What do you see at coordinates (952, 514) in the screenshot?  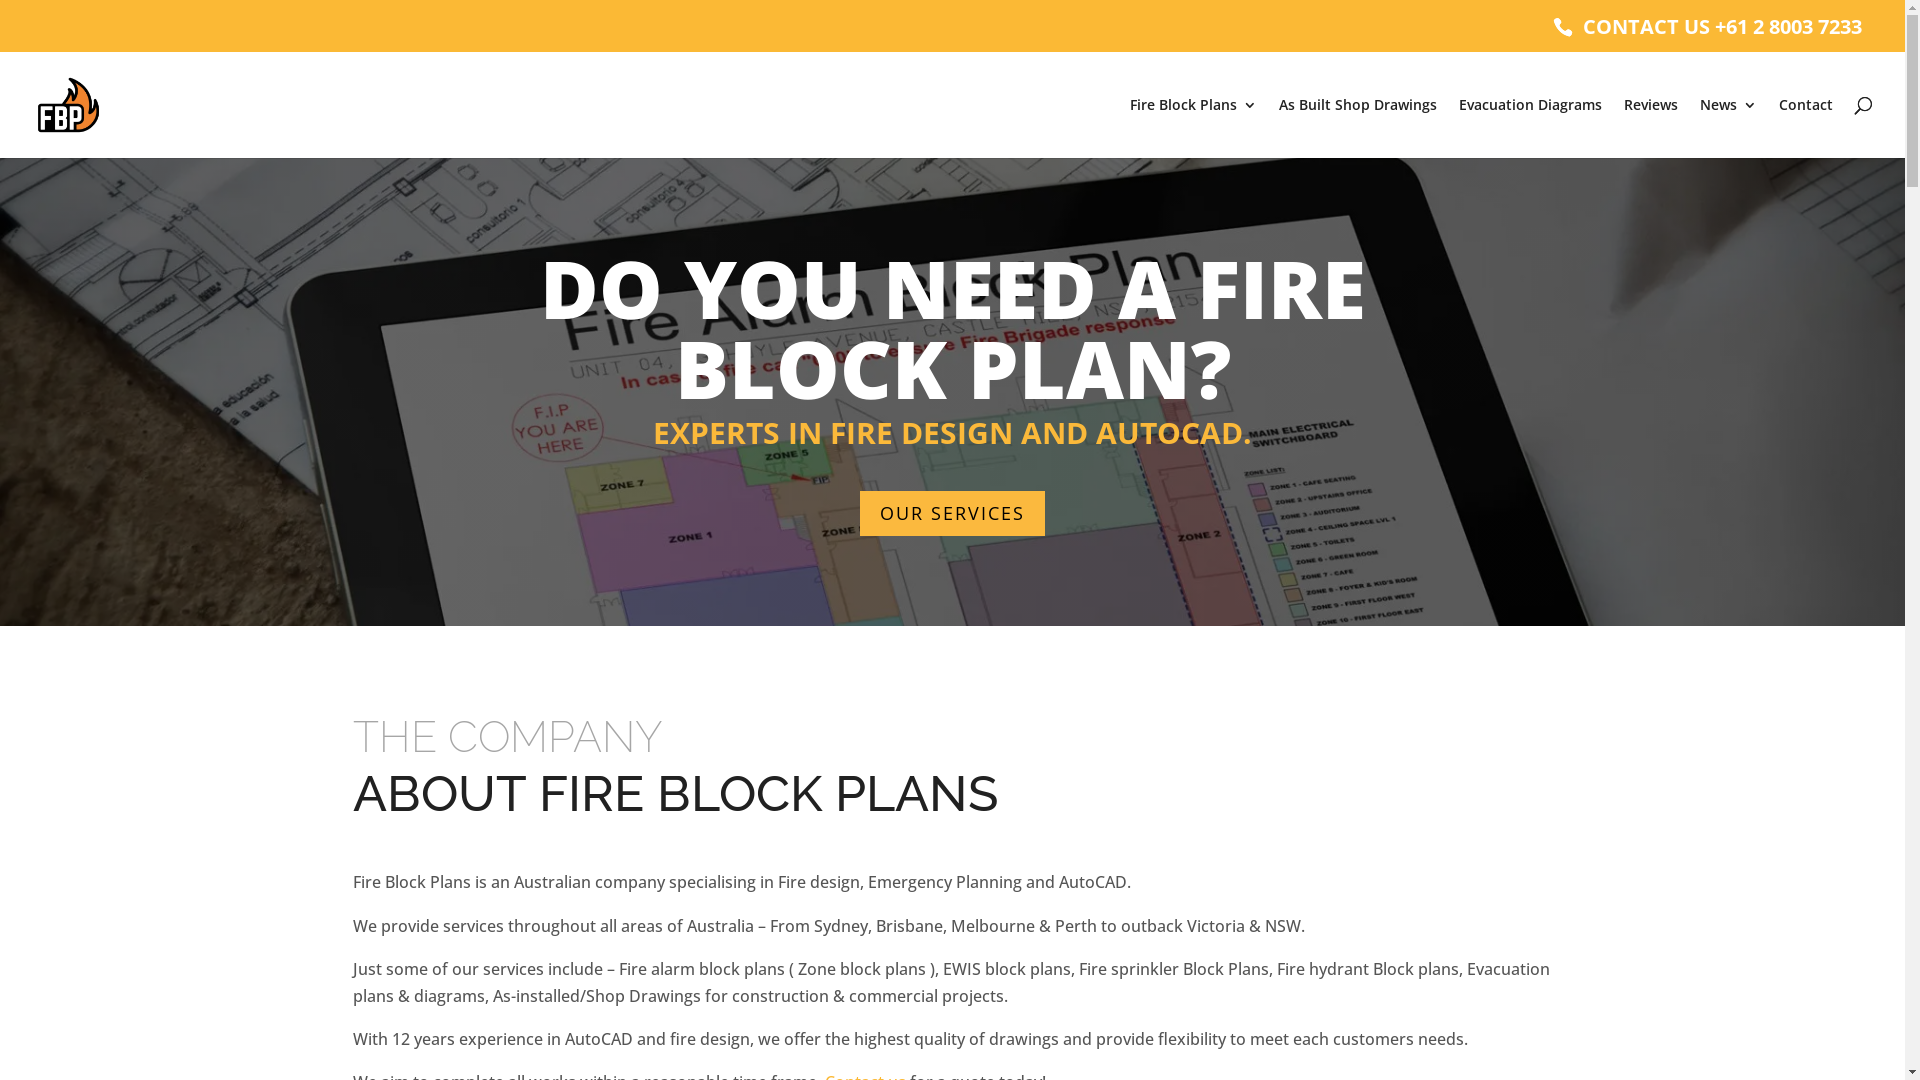 I see `OUR SERVICES` at bounding box center [952, 514].